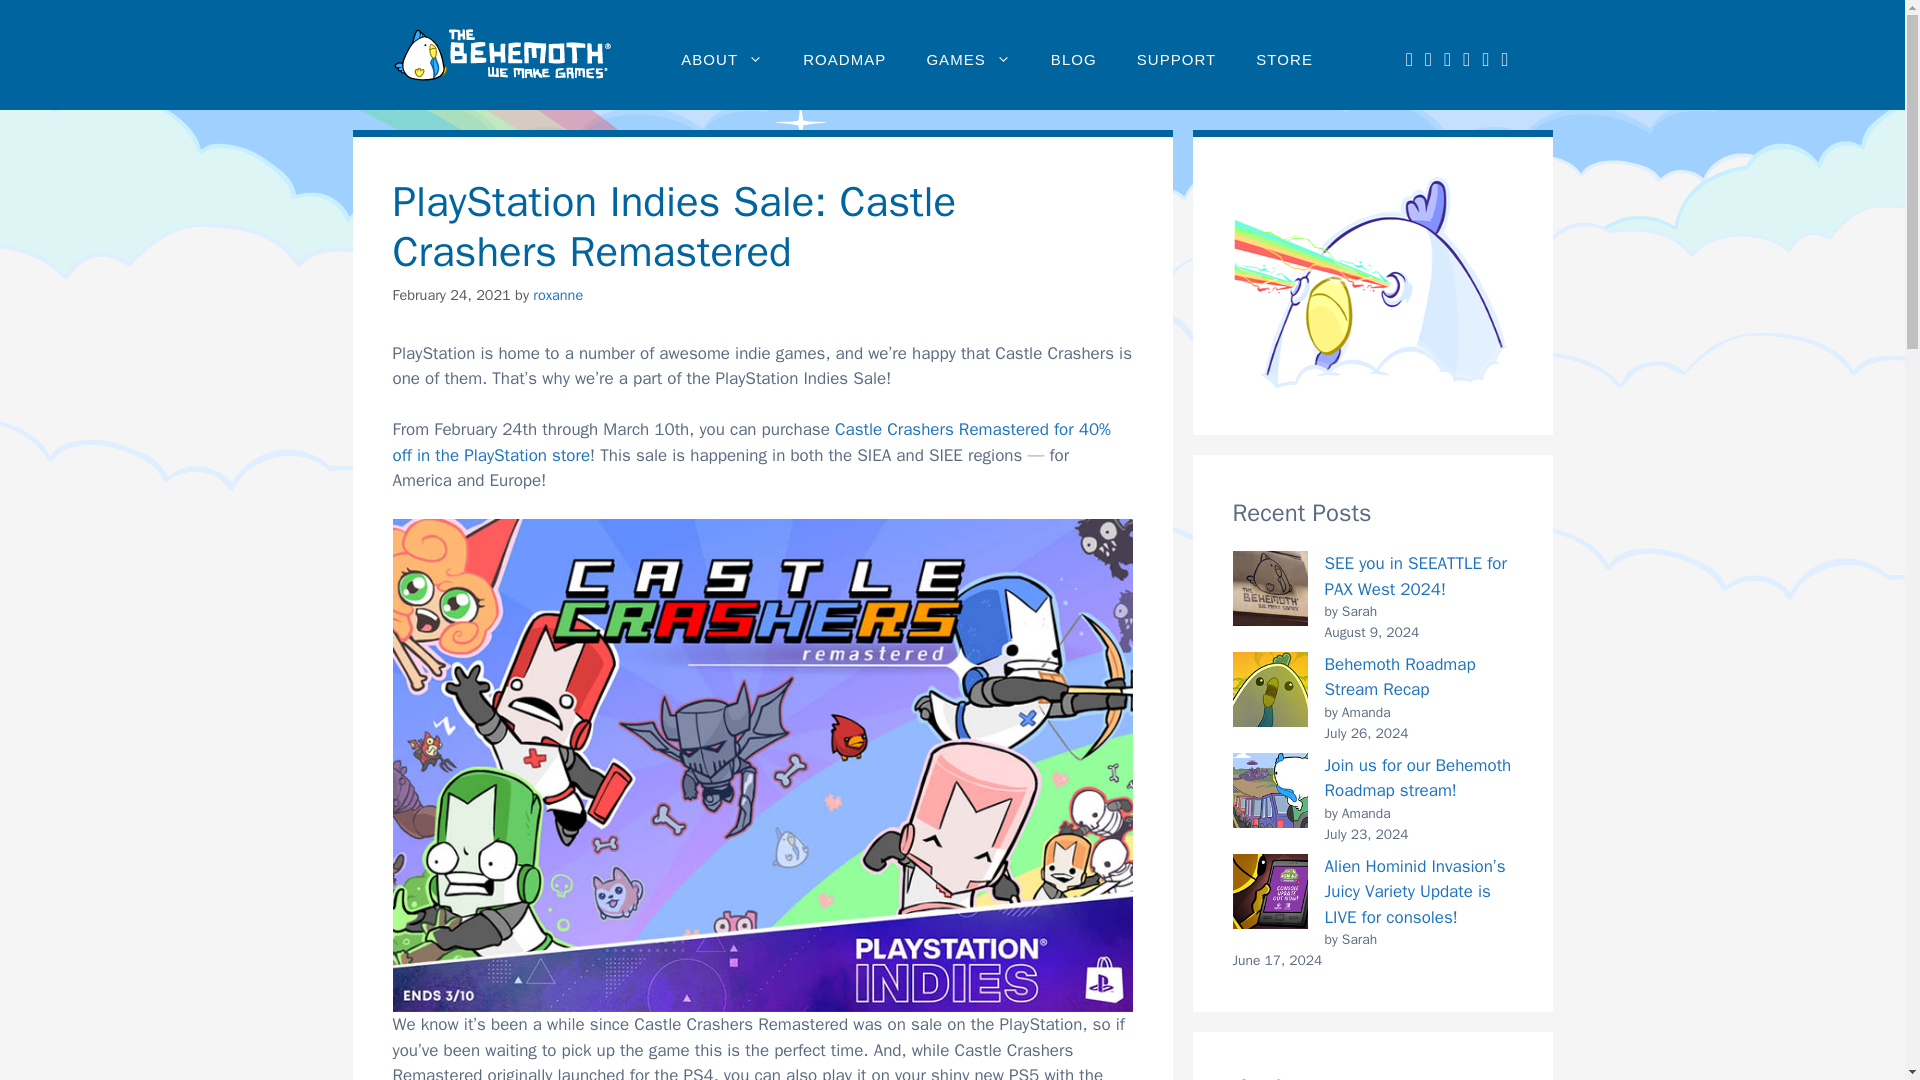  Describe the element at coordinates (1176, 60) in the screenshot. I see `SUPPORT` at that location.